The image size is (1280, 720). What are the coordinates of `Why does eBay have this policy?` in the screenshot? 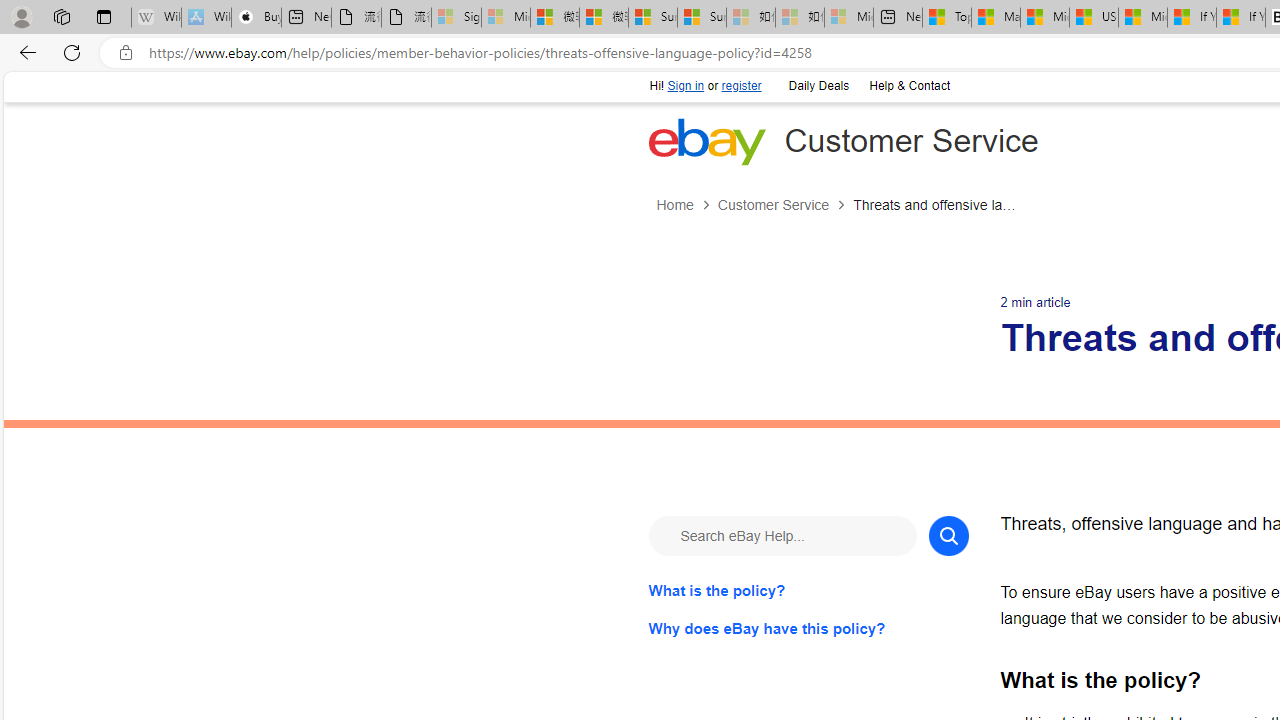 It's located at (808, 628).